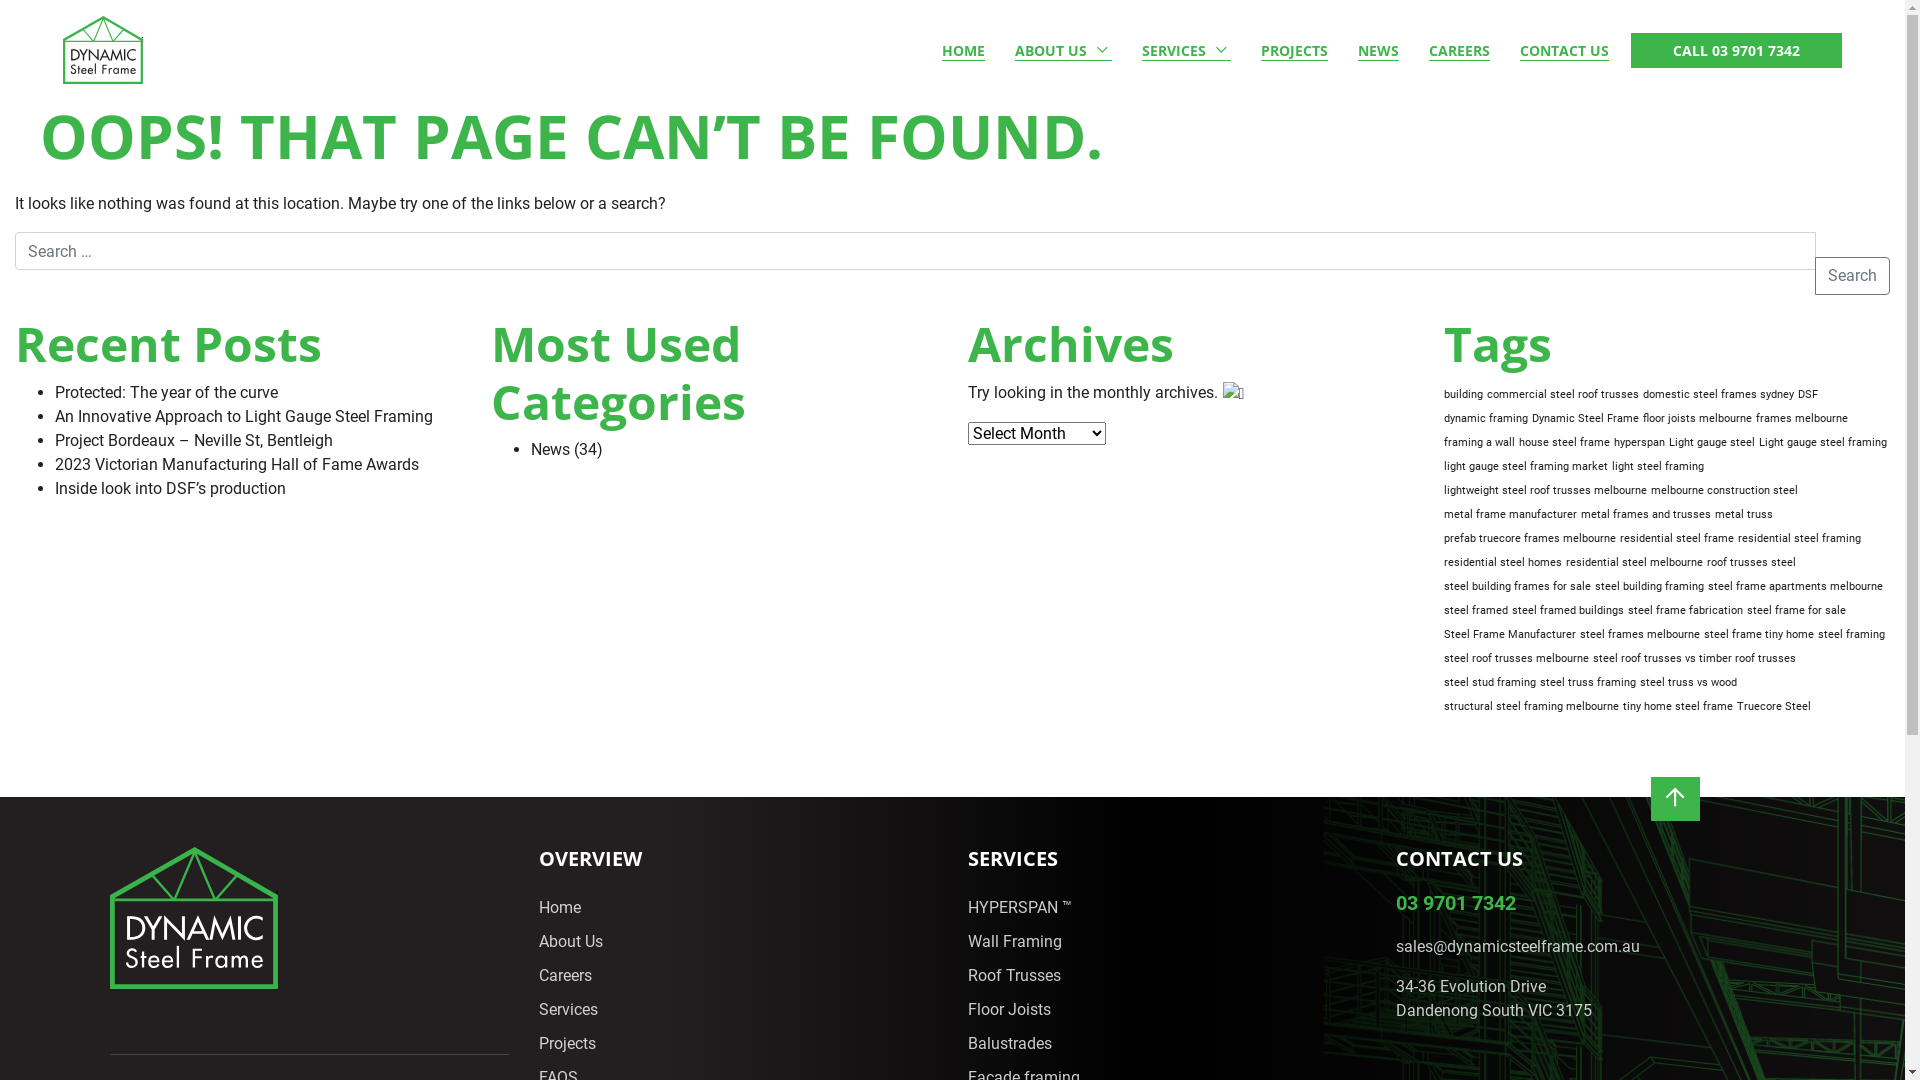 This screenshot has width=1920, height=1080. I want to click on steel roof trusses melbourne, so click(1516, 659).